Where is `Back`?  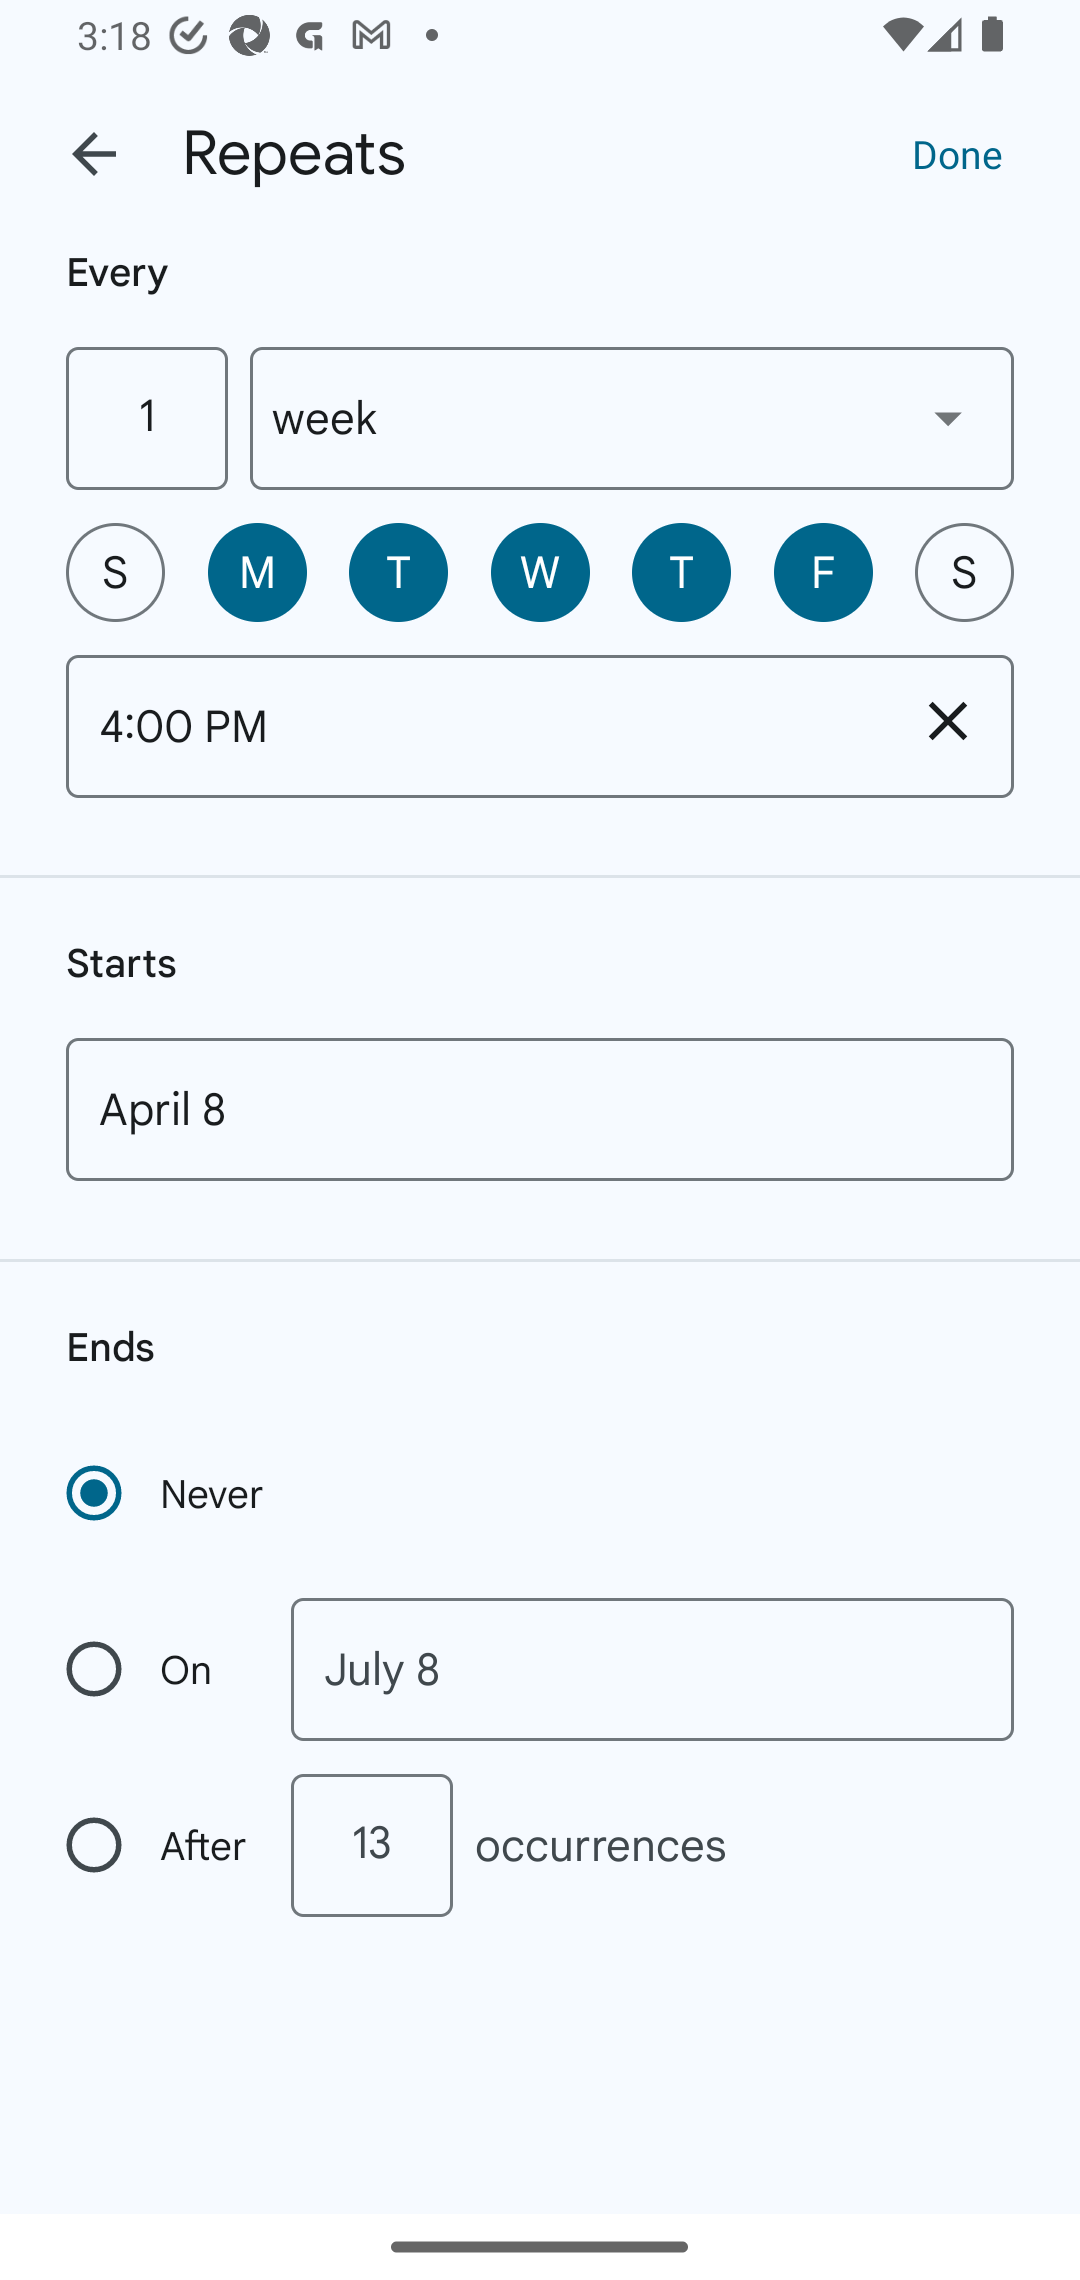 Back is located at coordinates (94, 154).